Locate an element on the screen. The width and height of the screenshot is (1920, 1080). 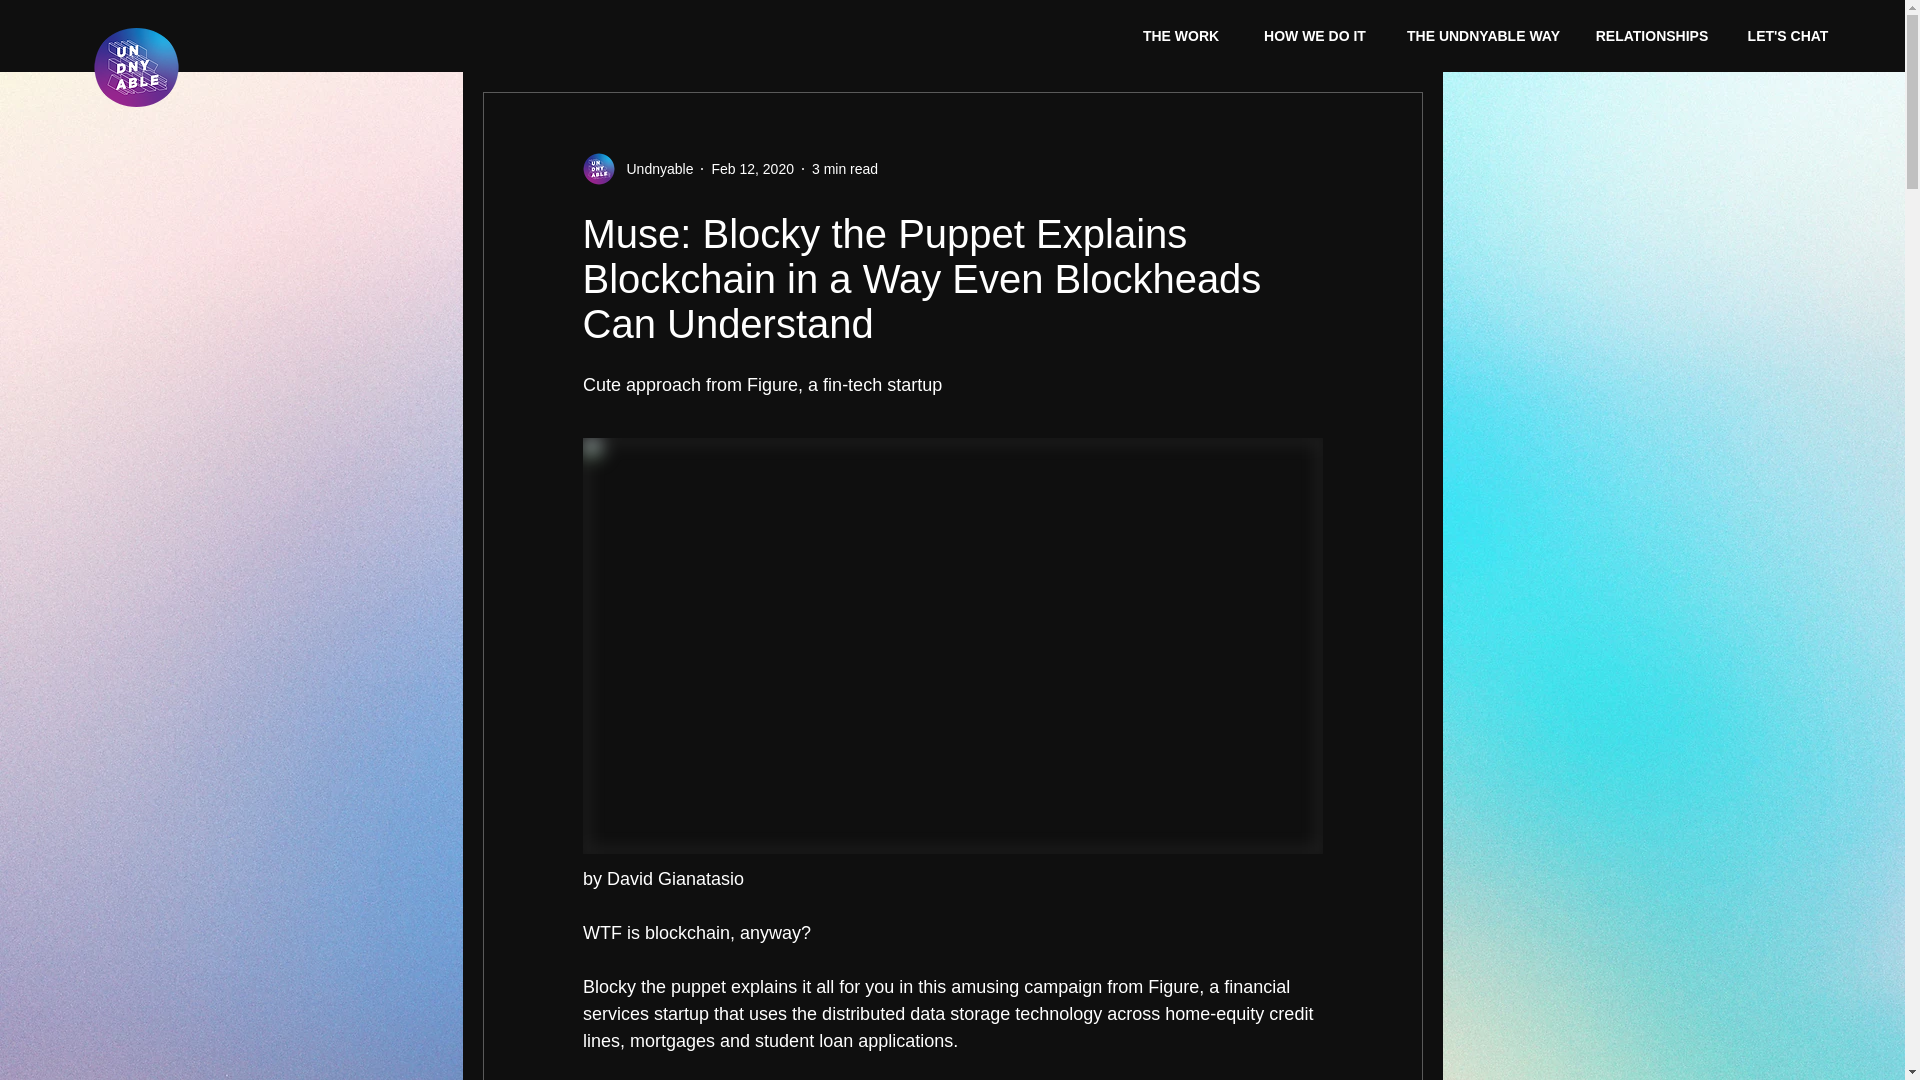
THE UNDNYABLE WAY is located at coordinates (1483, 36).